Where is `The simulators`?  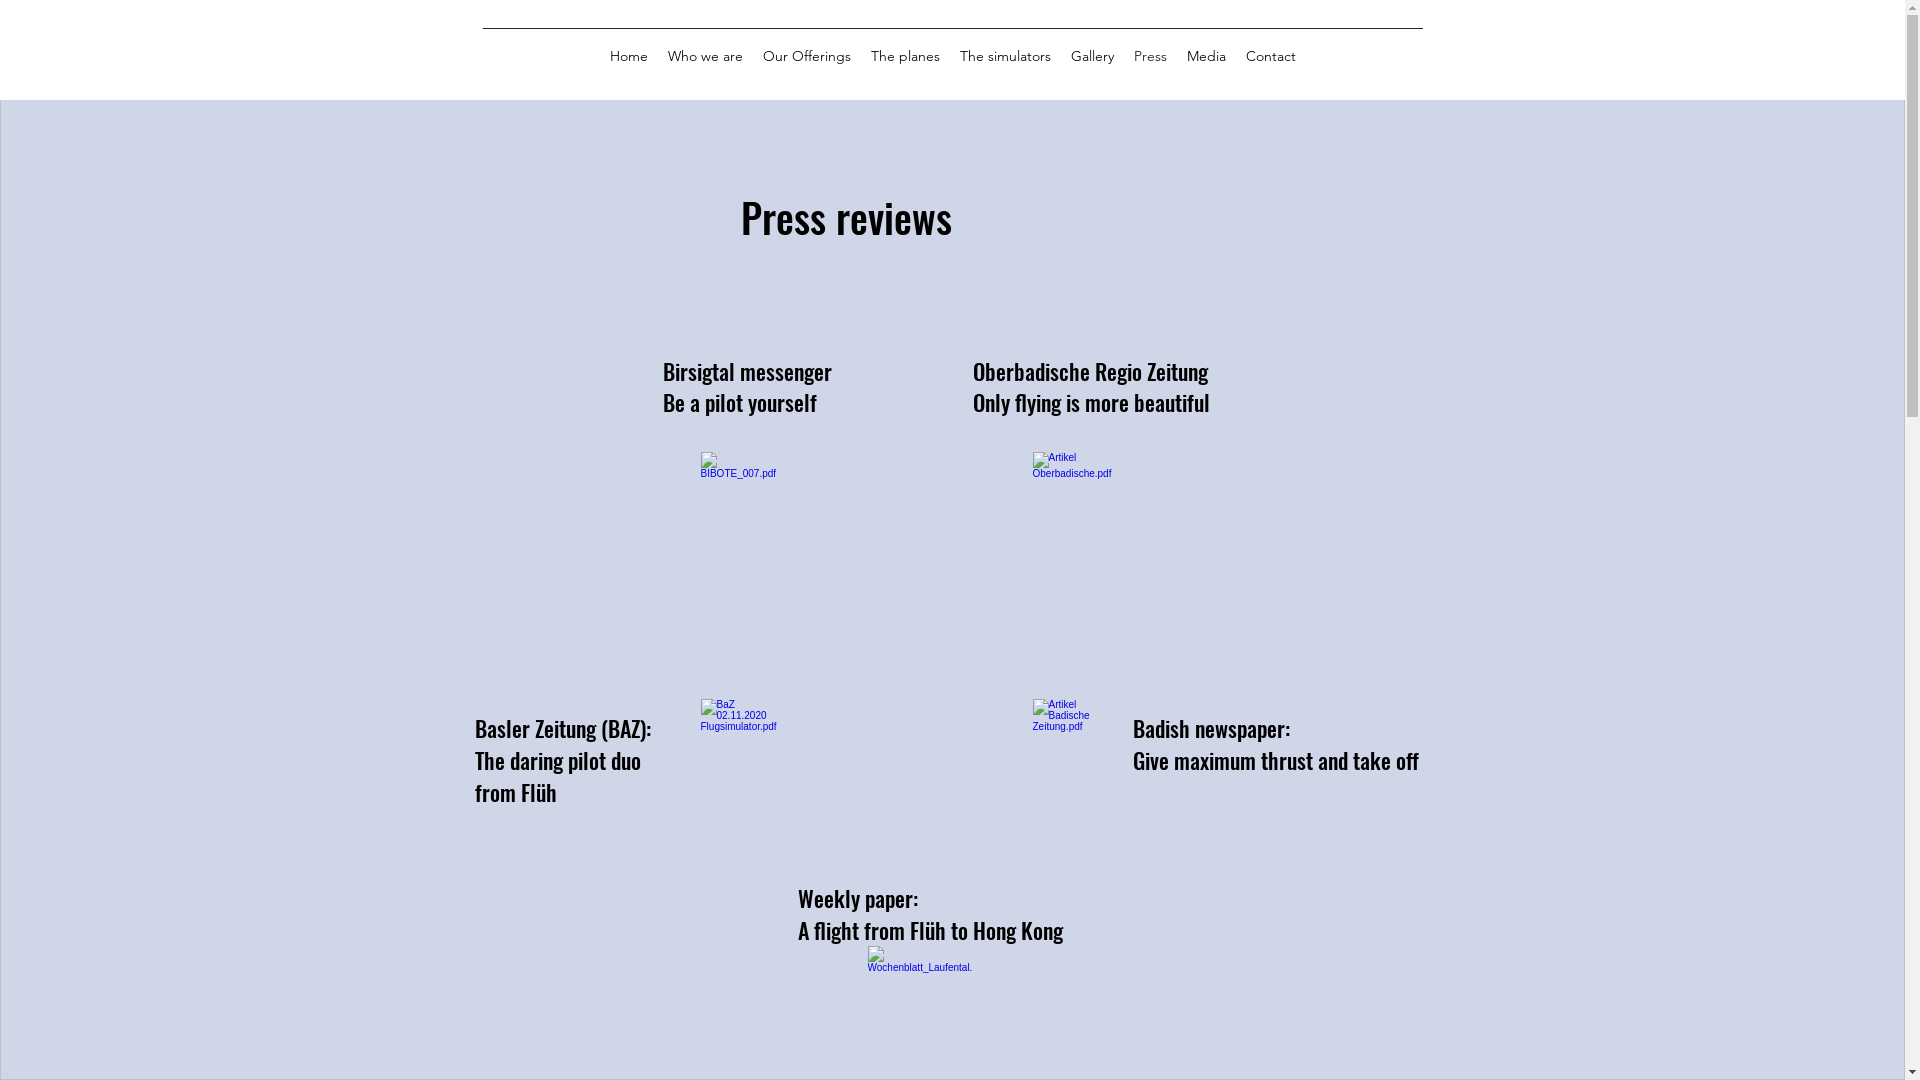 The simulators is located at coordinates (1006, 56).